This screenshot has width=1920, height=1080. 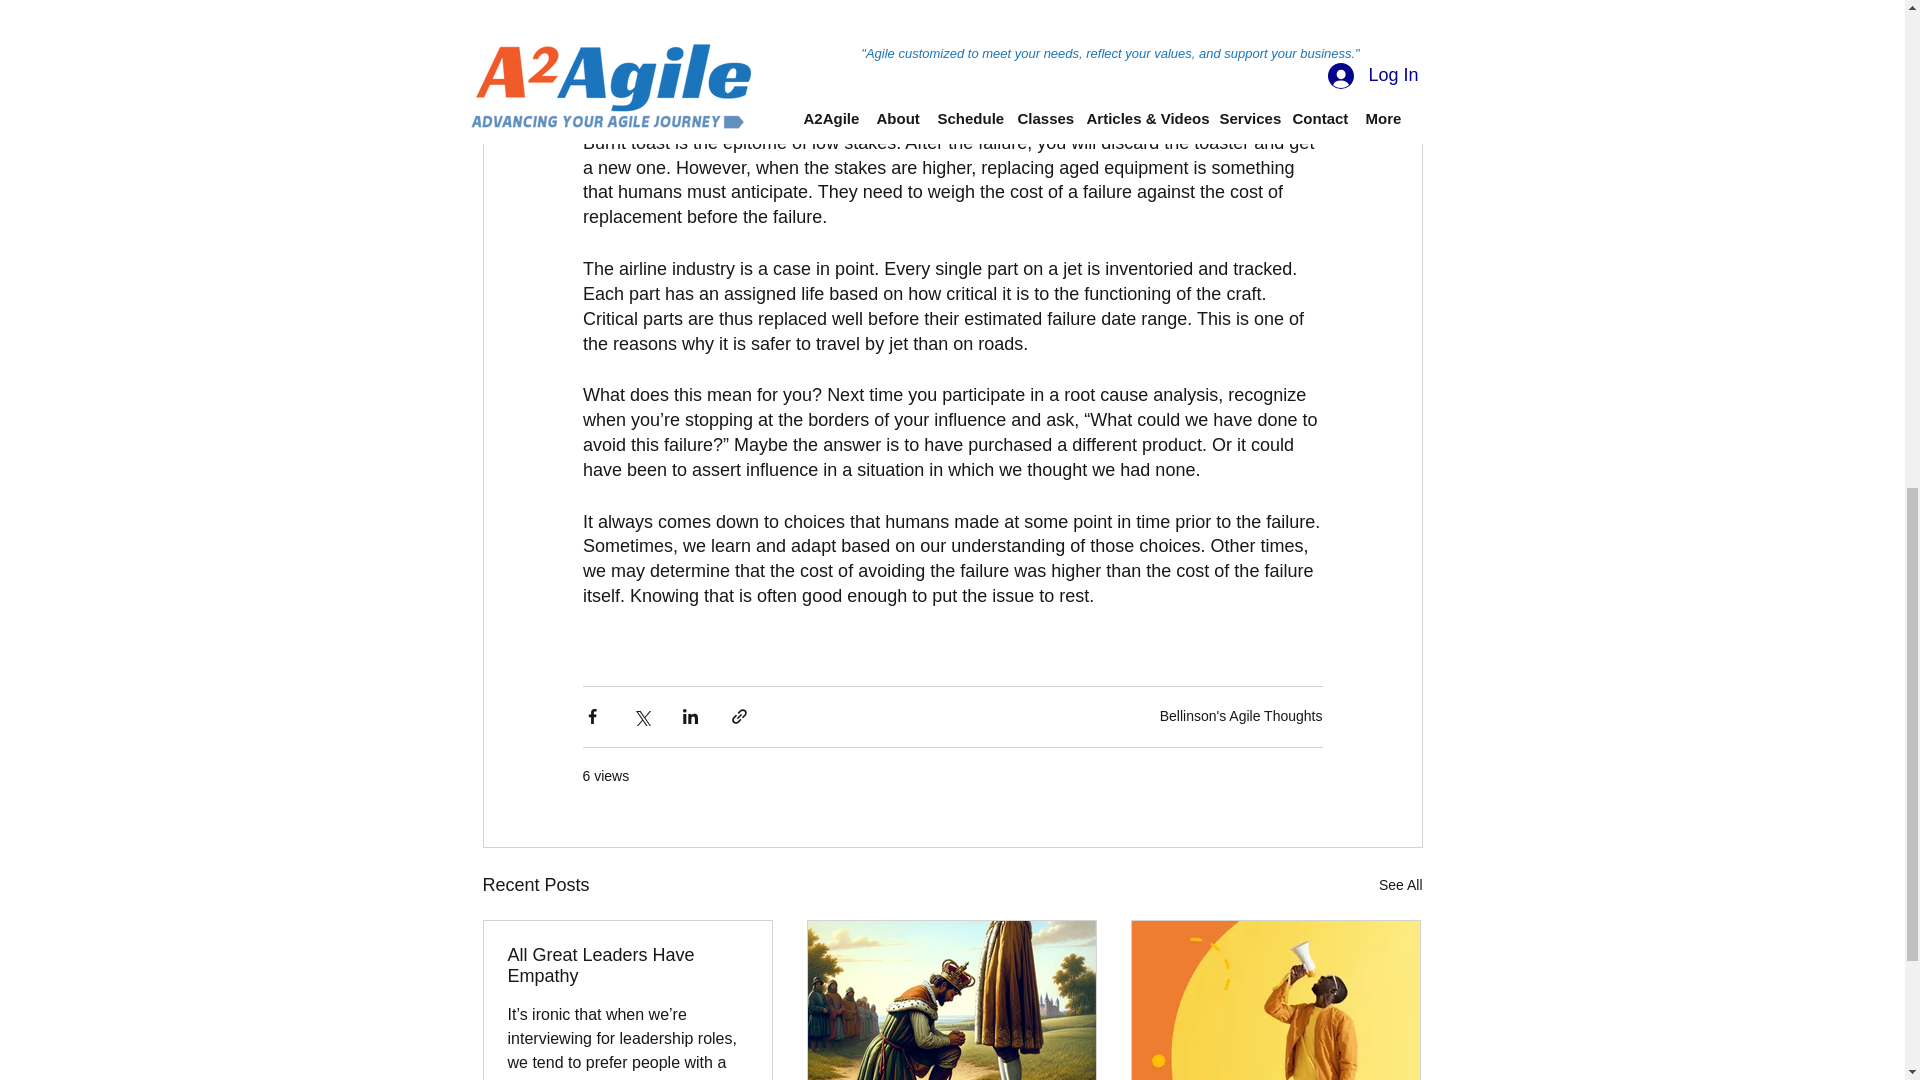 What do you see at coordinates (1400, 884) in the screenshot?
I see `See All` at bounding box center [1400, 884].